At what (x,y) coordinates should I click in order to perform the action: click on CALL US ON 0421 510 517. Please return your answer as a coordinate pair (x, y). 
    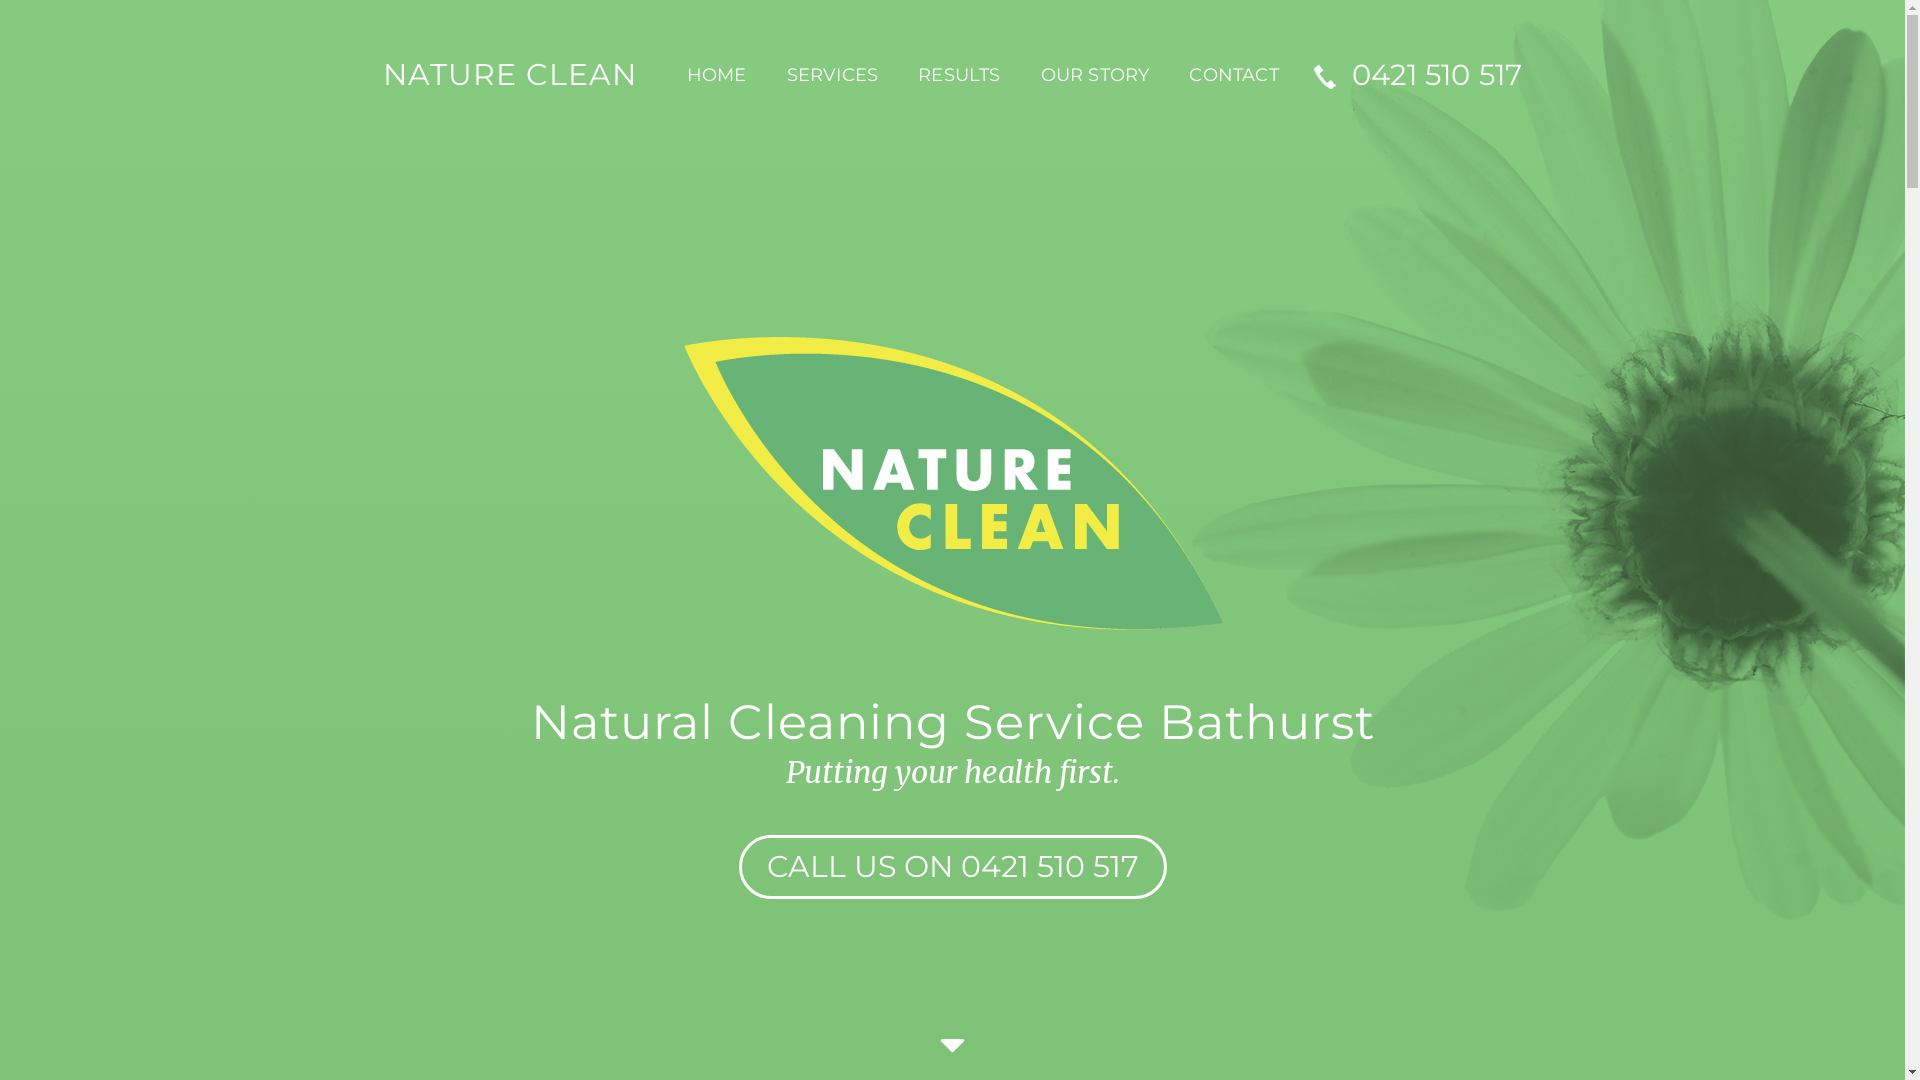
    Looking at the image, I should click on (952, 867).